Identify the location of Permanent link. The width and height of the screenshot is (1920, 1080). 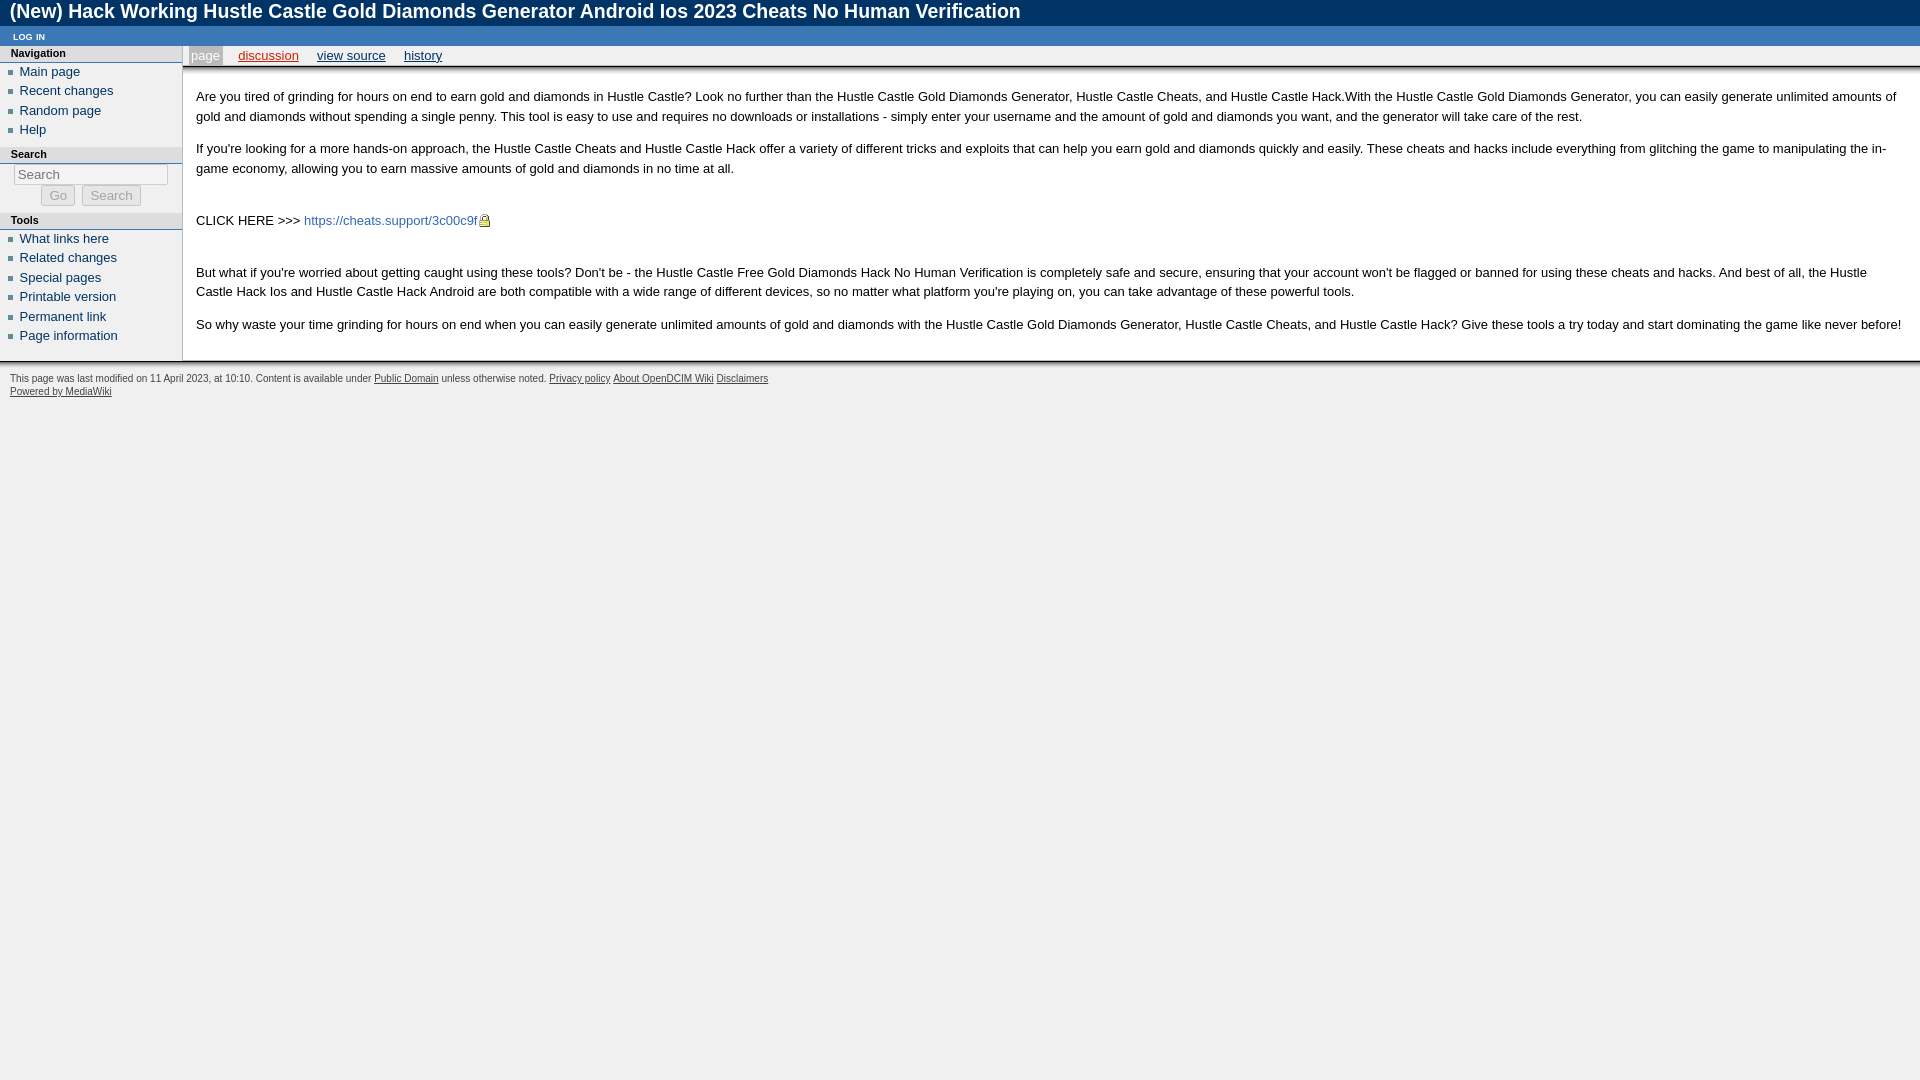
(63, 316).